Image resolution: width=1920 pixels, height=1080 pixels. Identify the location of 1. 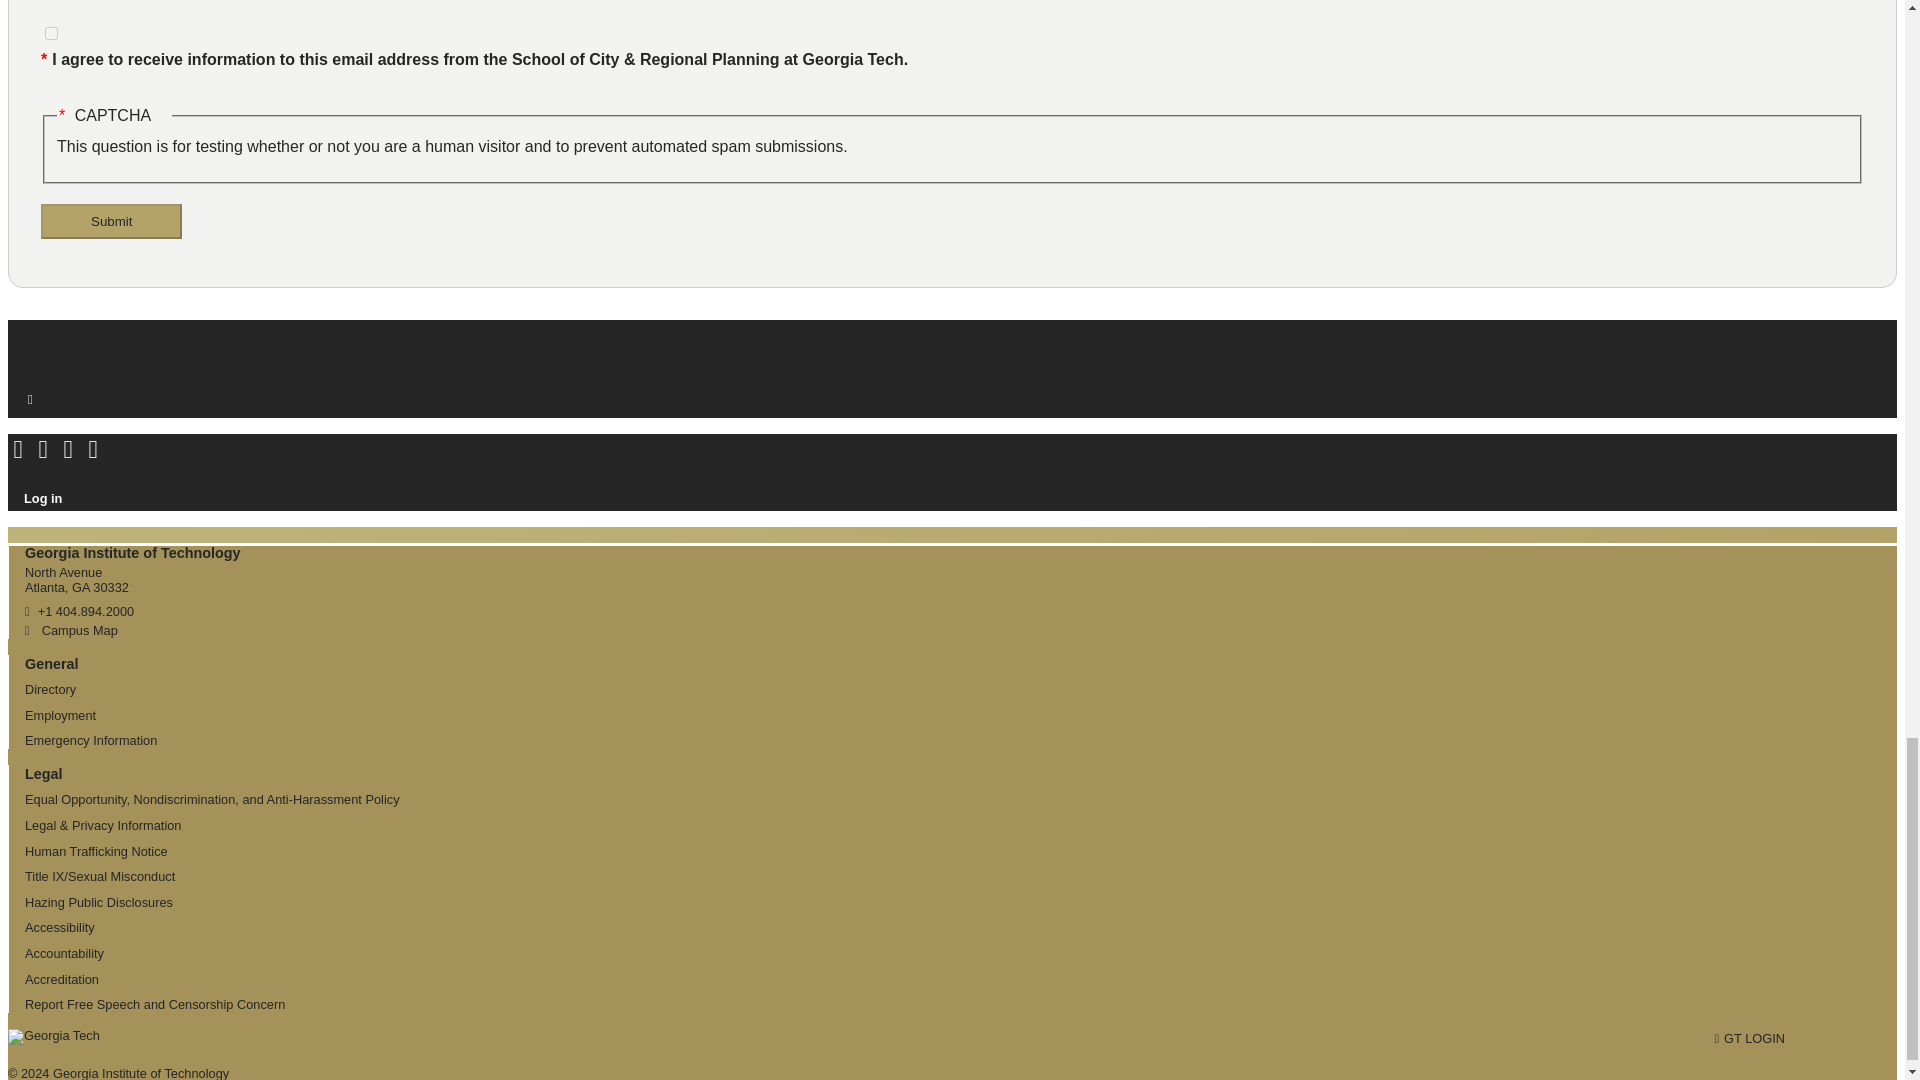
(50, 33).